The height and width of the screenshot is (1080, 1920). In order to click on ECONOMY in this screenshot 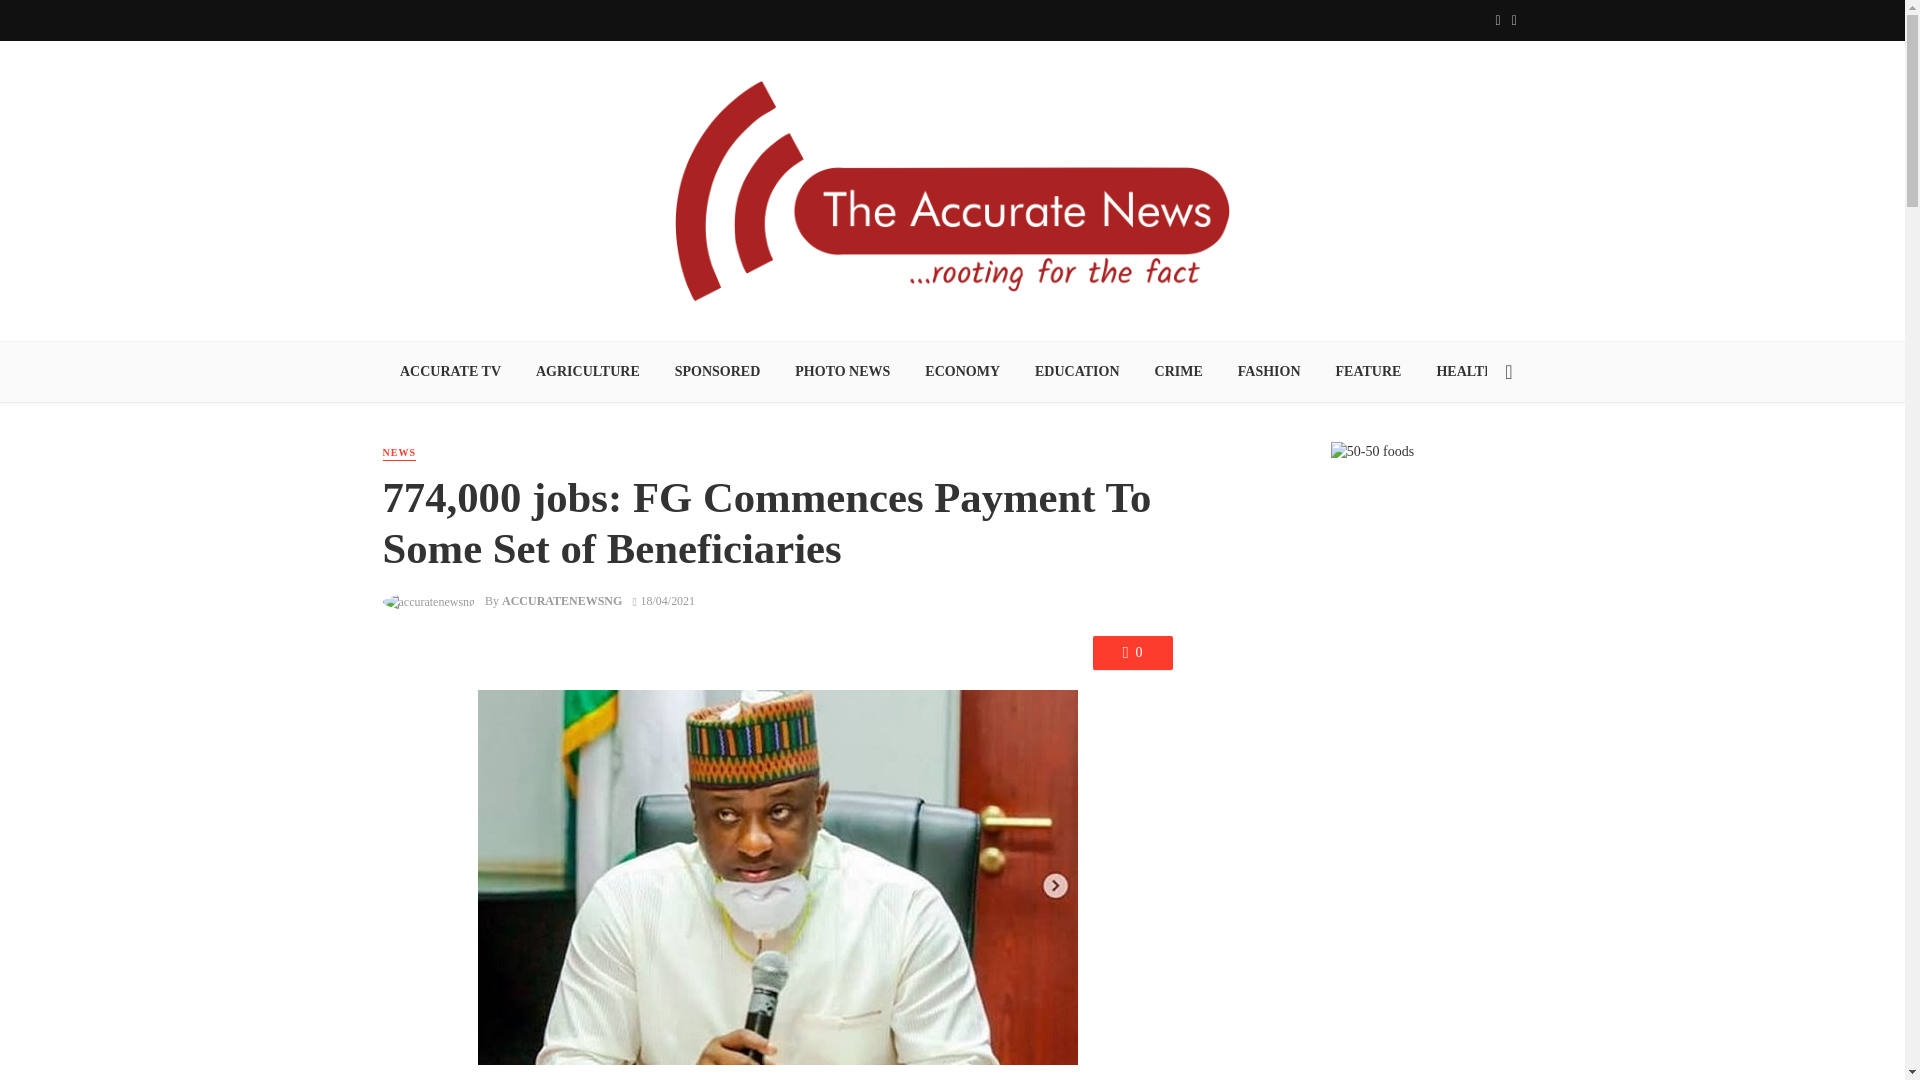, I will do `click(962, 372)`.